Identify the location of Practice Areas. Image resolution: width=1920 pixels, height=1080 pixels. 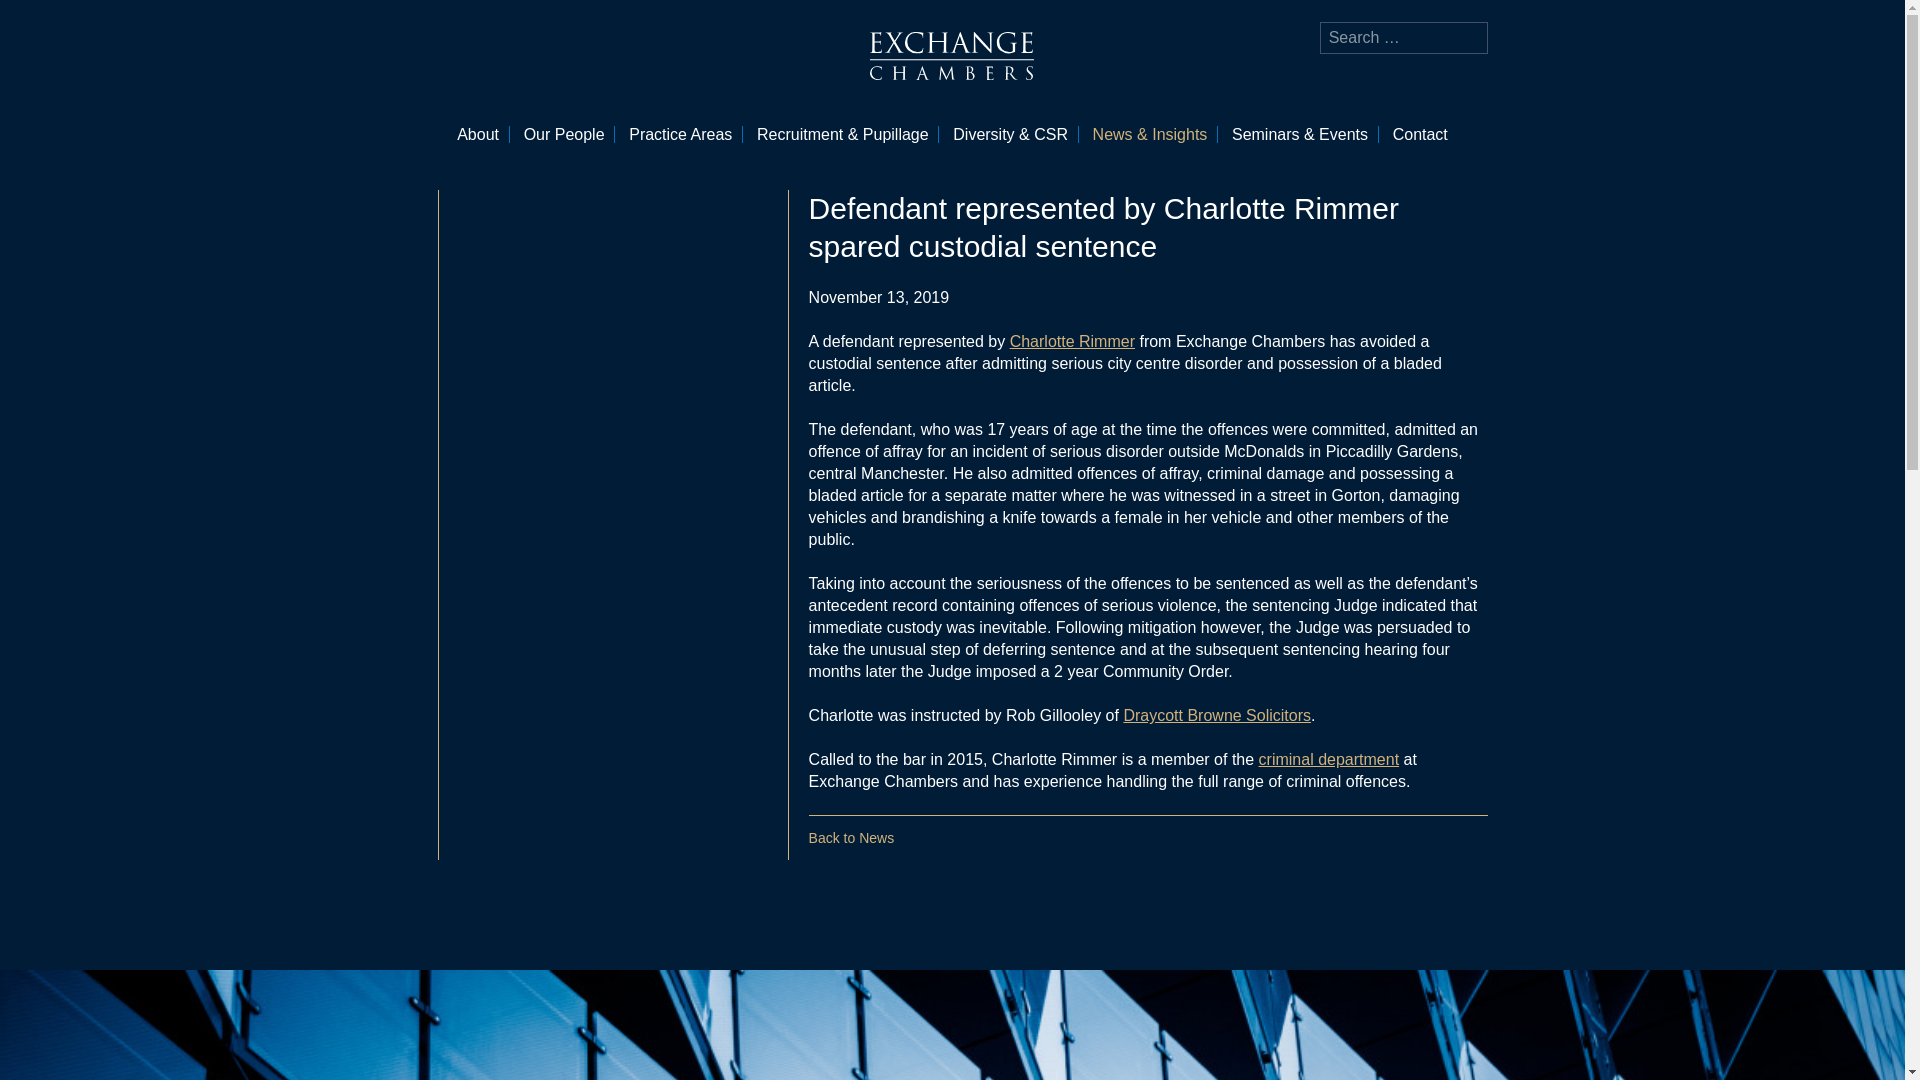
(680, 134).